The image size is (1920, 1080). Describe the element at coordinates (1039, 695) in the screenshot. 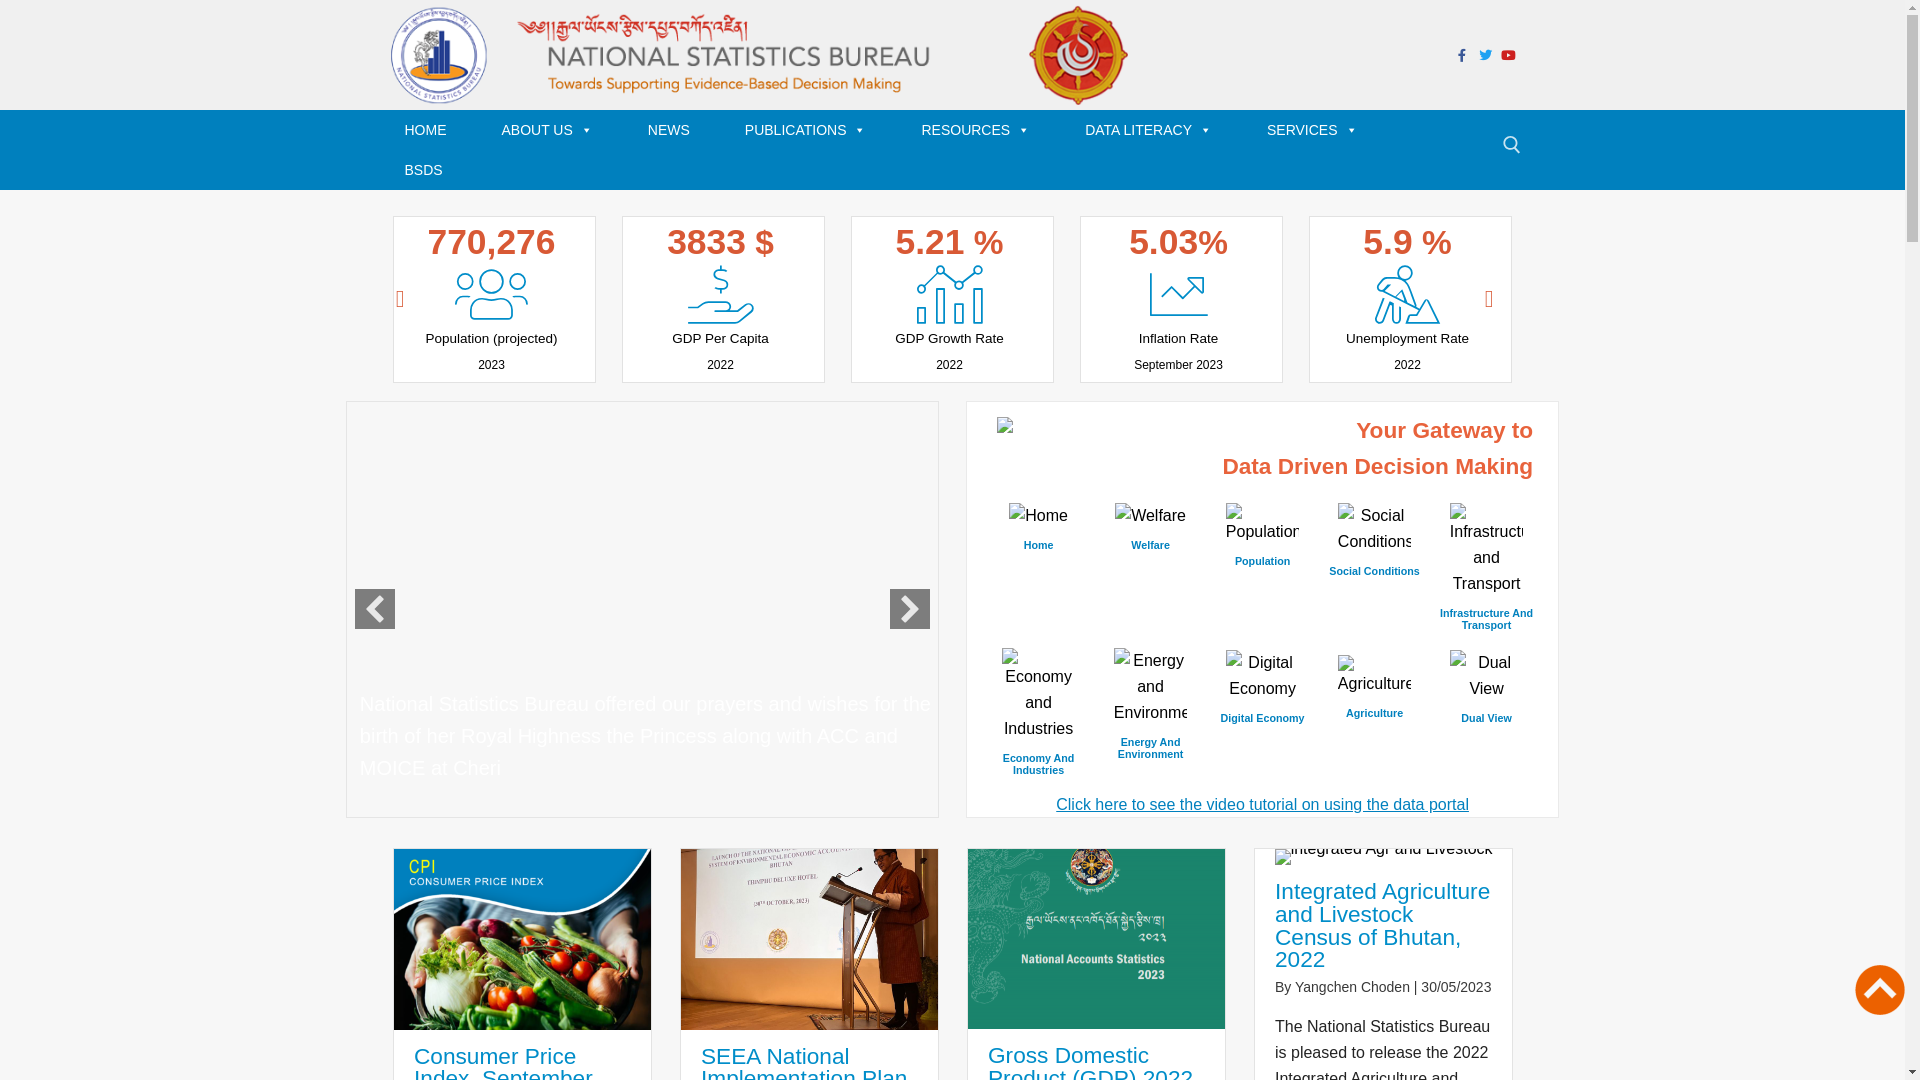

I see `Economy and Industries` at that location.